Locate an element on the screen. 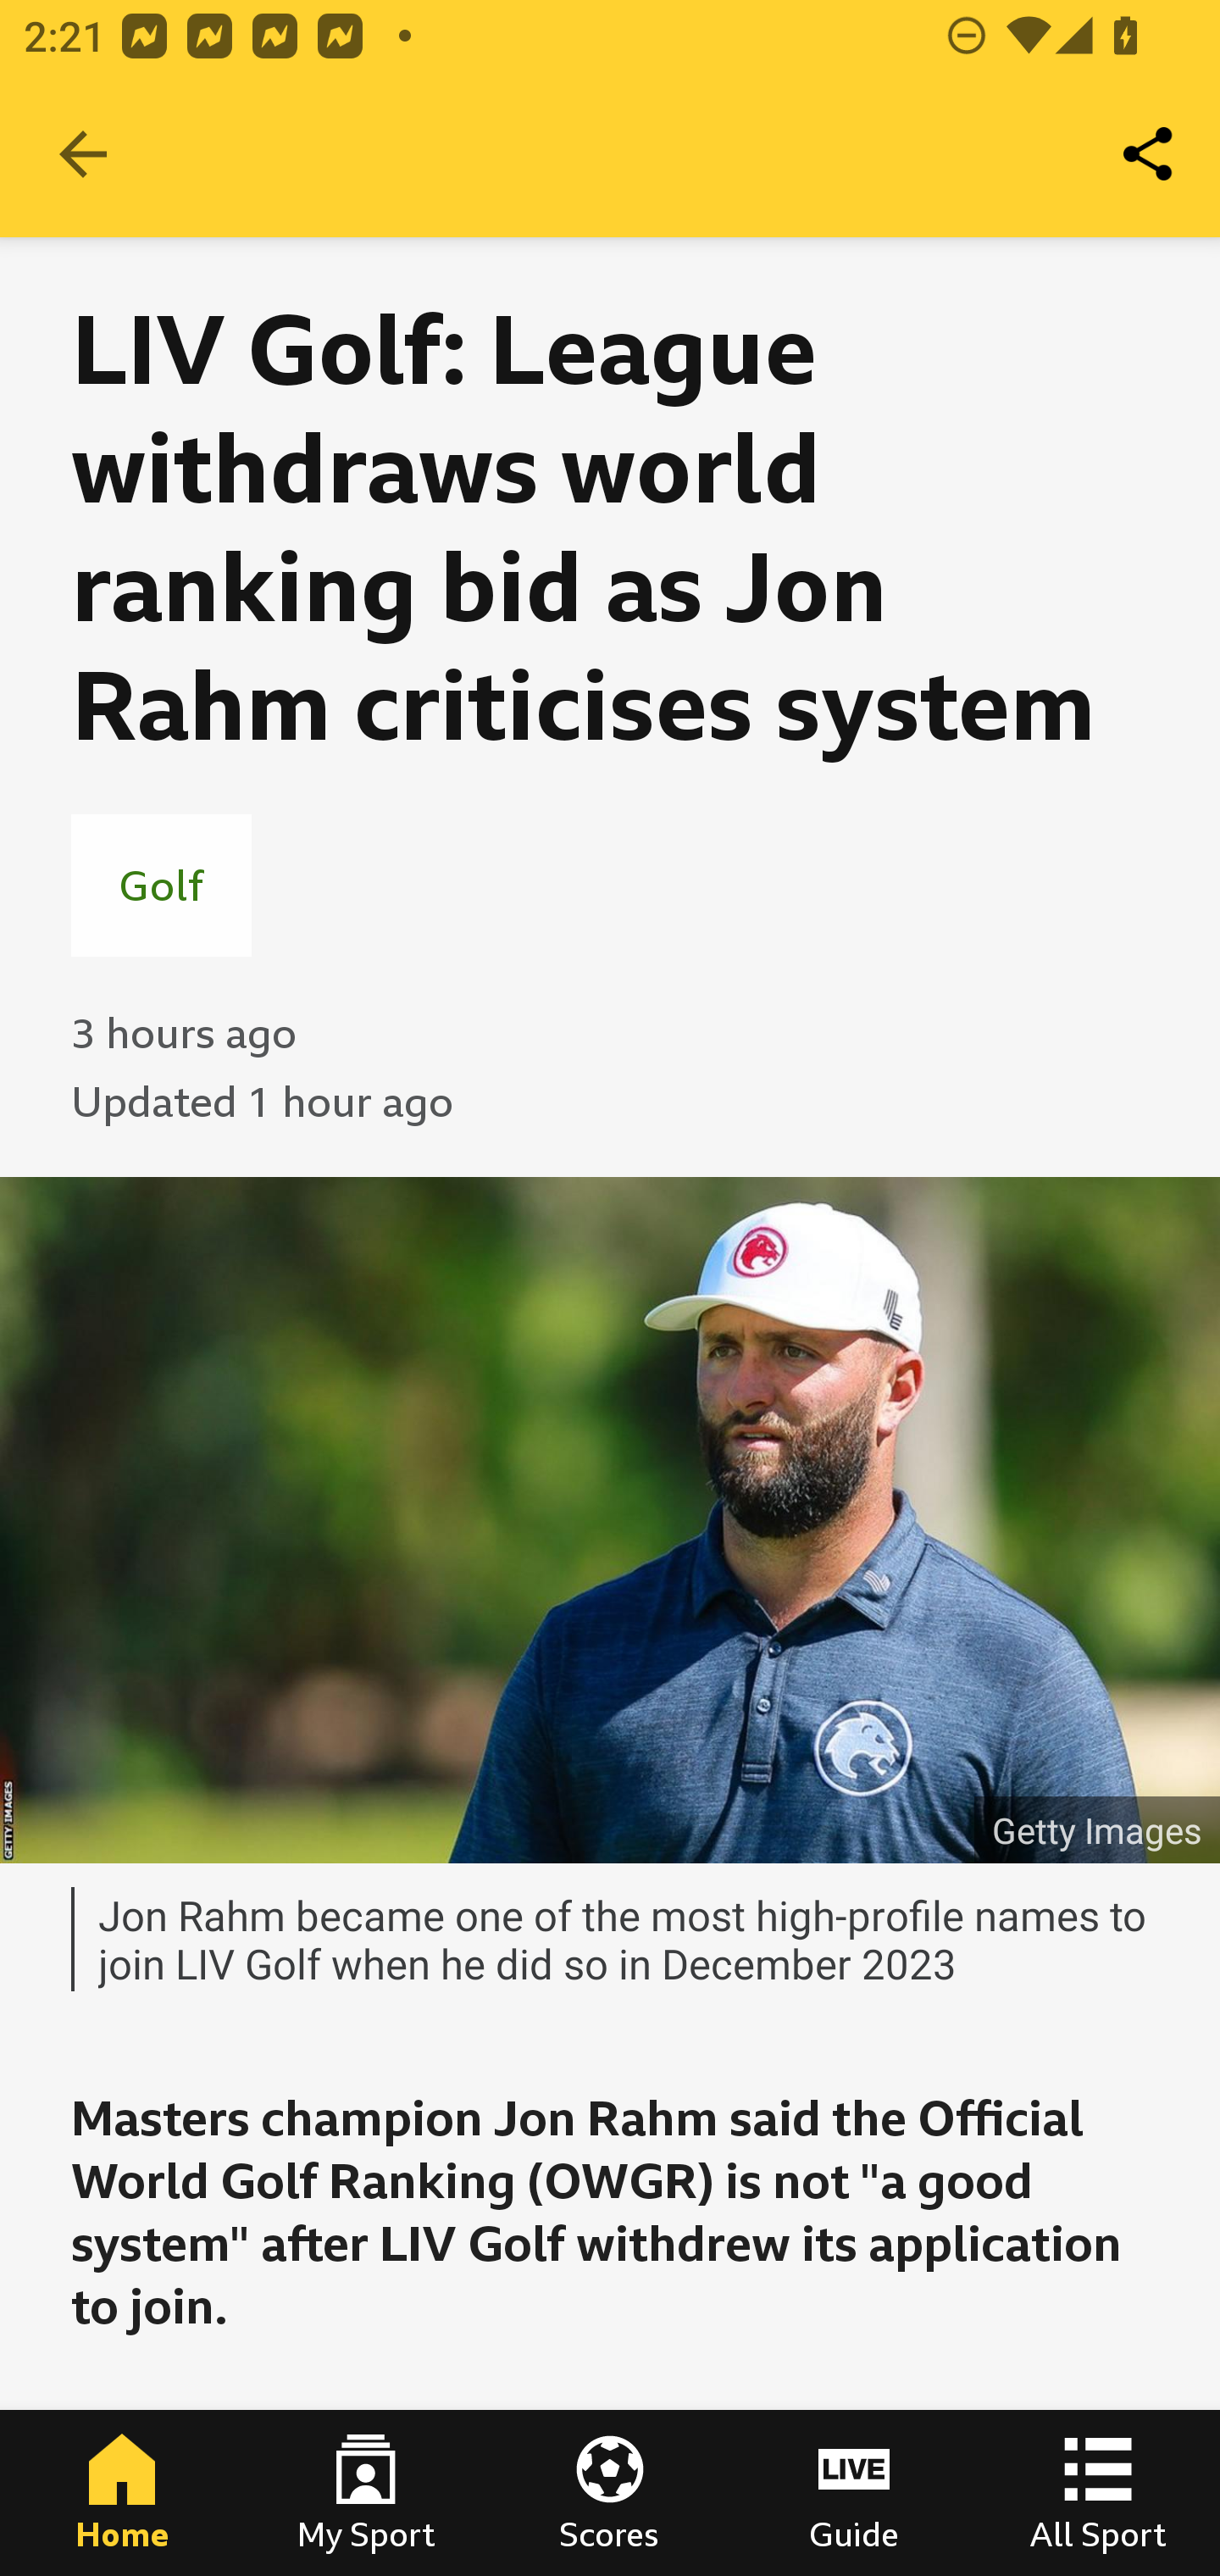 The width and height of the screenshot is (1220, 2576). All Sport is located at coordinates (1098, 2493).